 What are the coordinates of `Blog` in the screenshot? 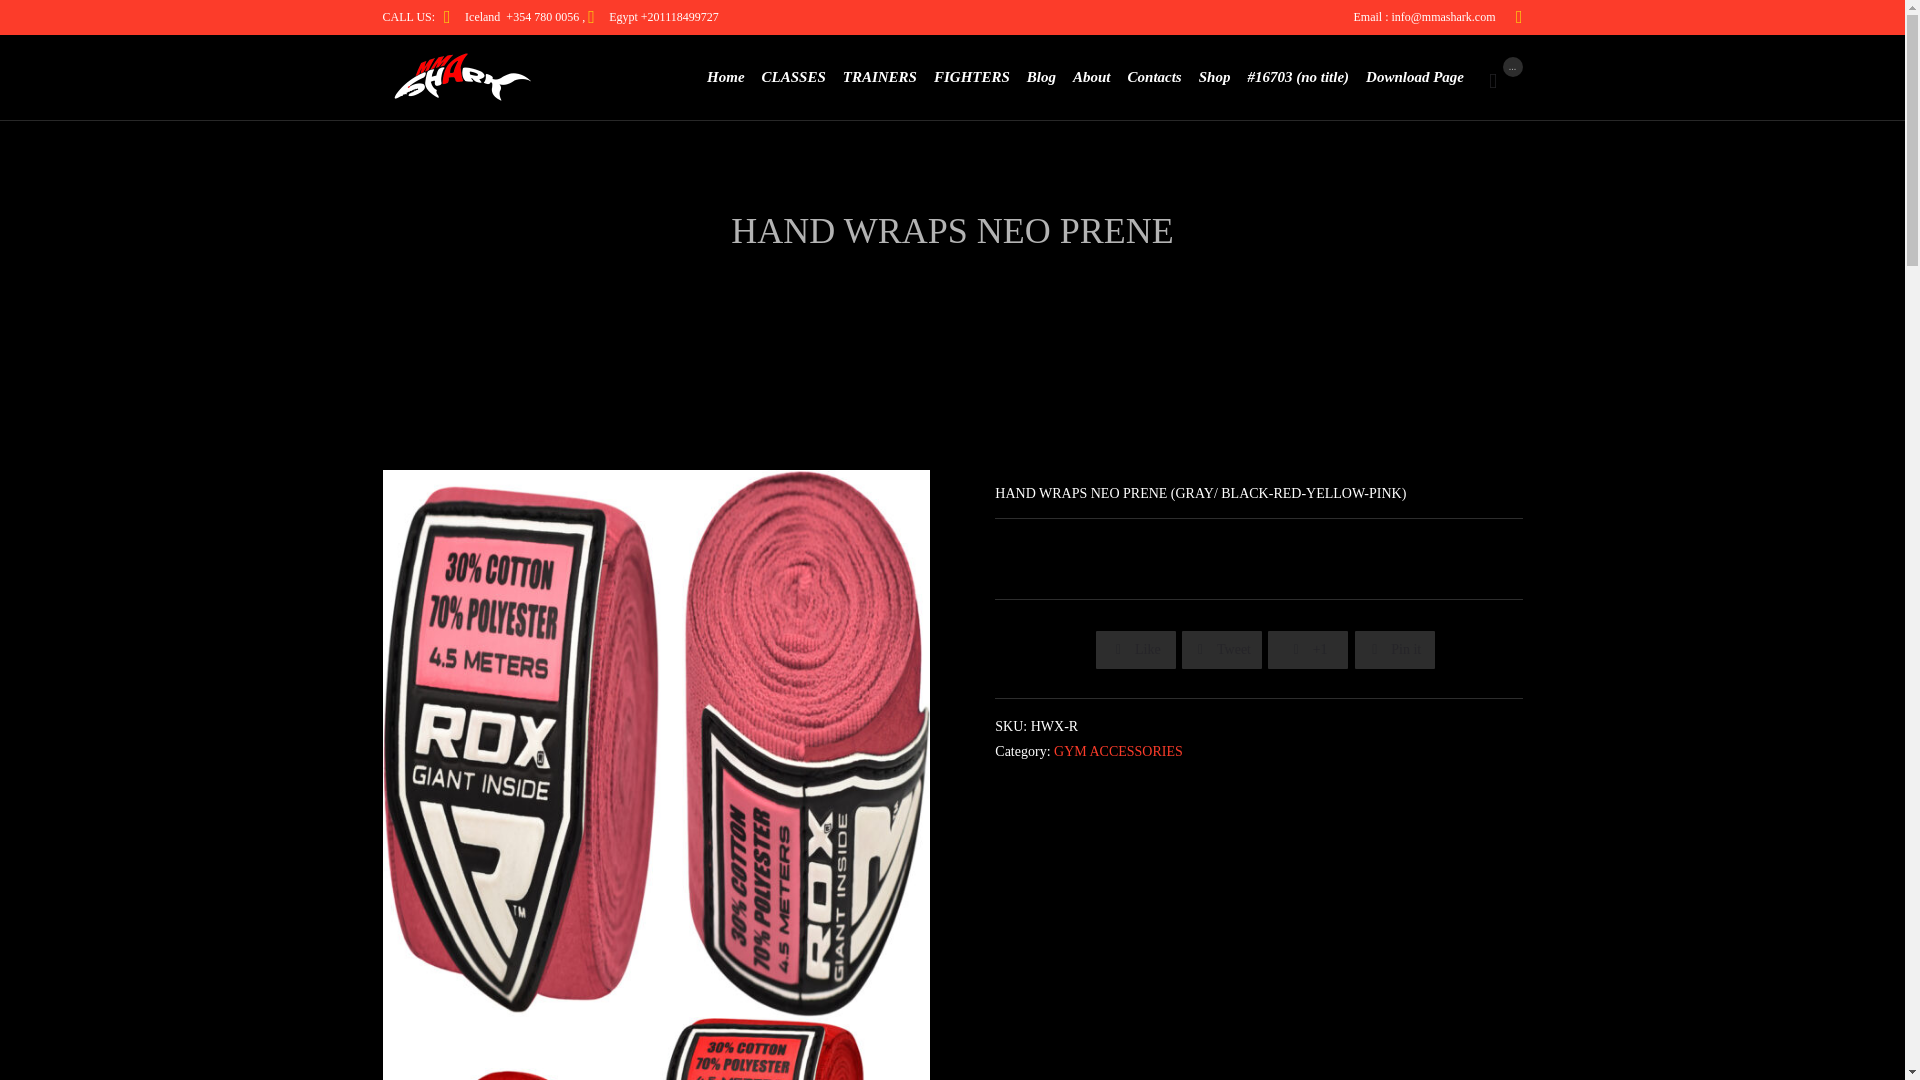 It's located at (1040, 76).